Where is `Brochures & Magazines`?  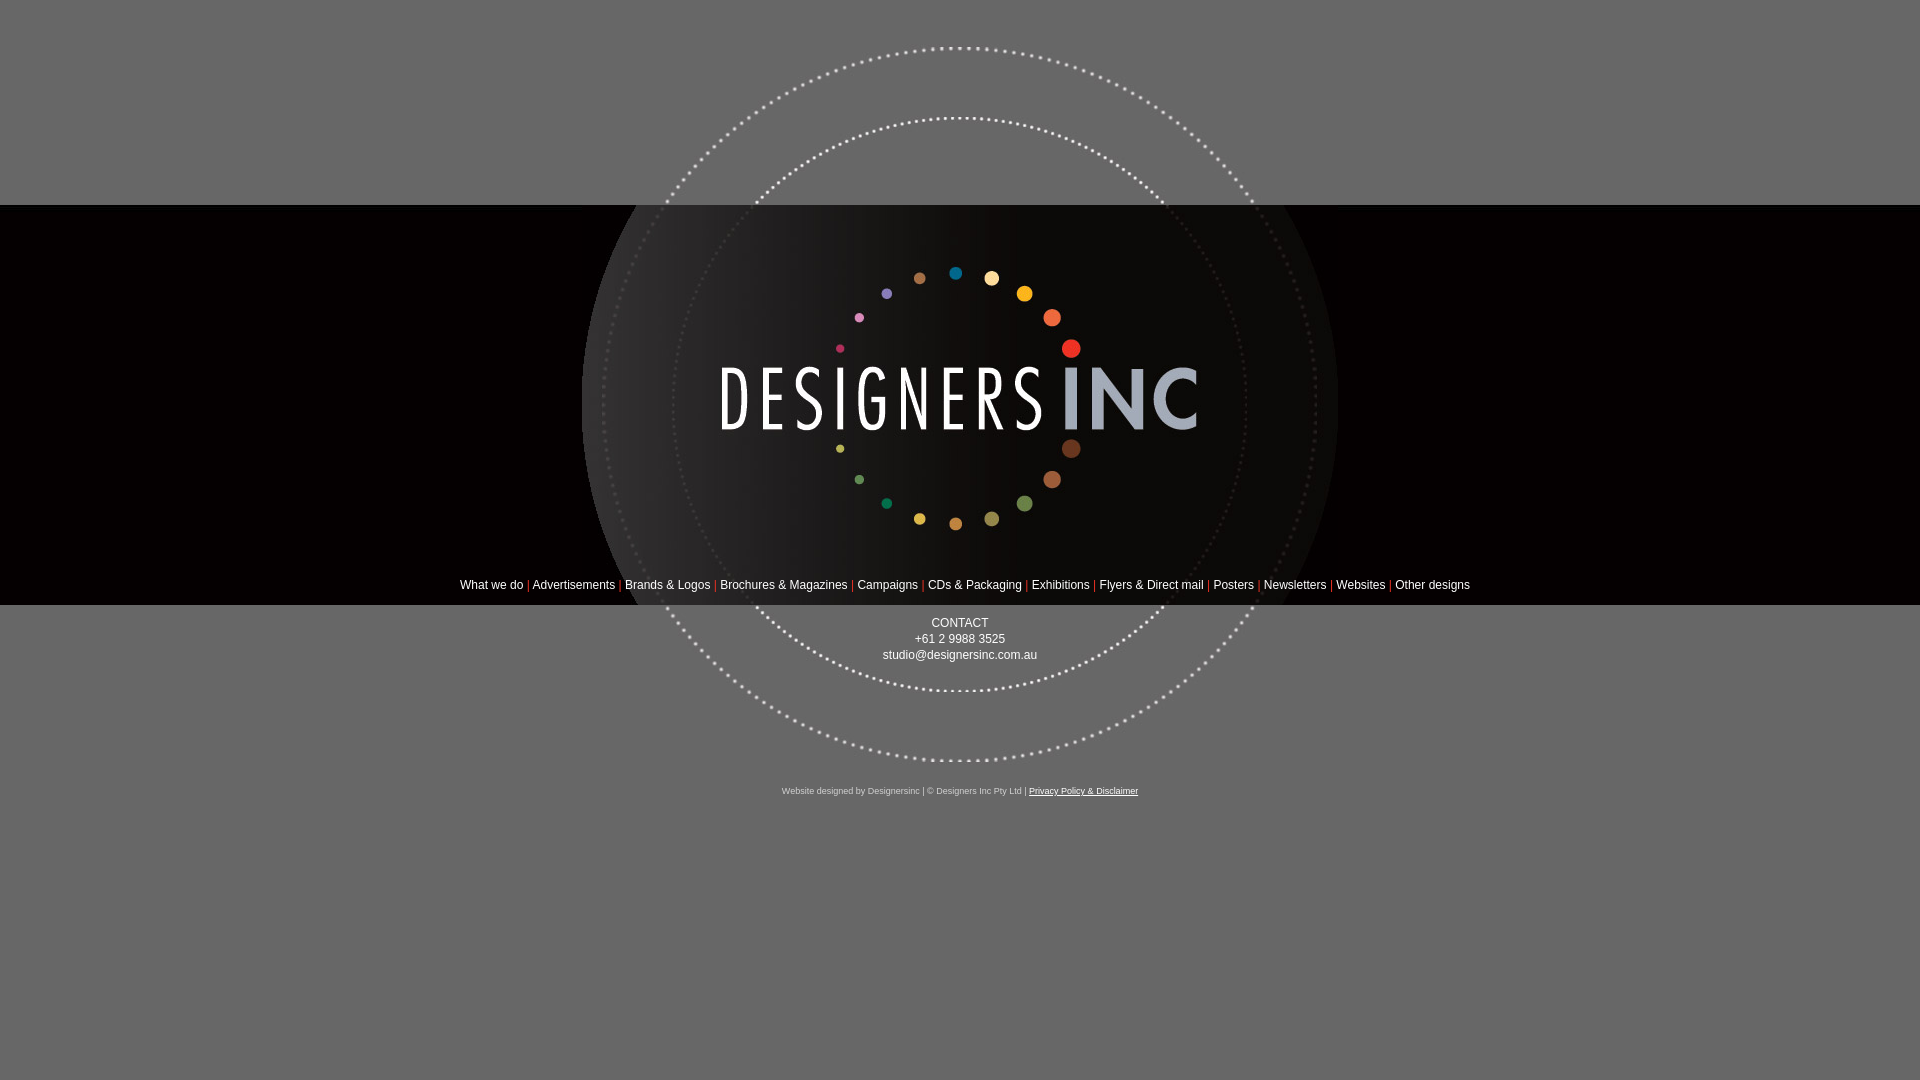 Brochures & Magazines is located at coordinates (784, 585).